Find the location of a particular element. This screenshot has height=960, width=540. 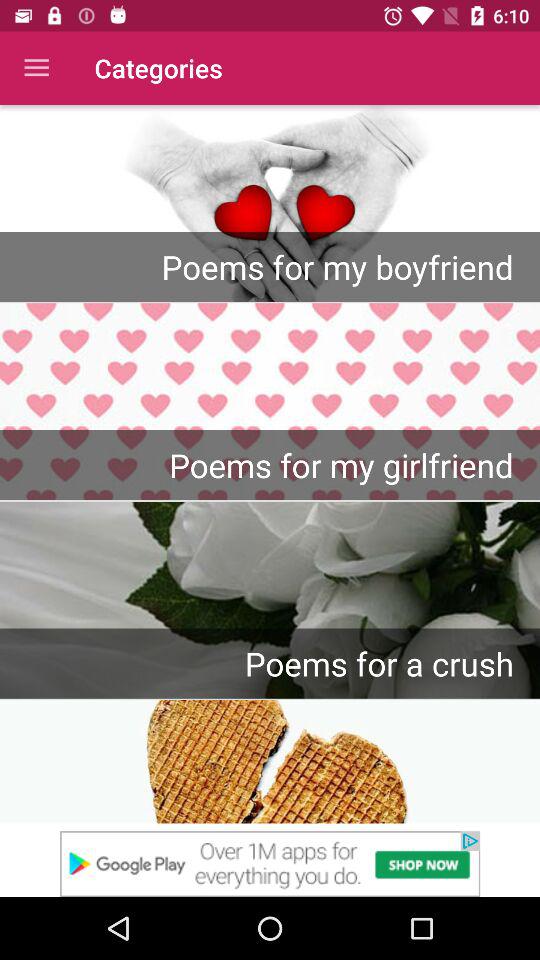

click on advertisement is located at coordinates (270, 864).